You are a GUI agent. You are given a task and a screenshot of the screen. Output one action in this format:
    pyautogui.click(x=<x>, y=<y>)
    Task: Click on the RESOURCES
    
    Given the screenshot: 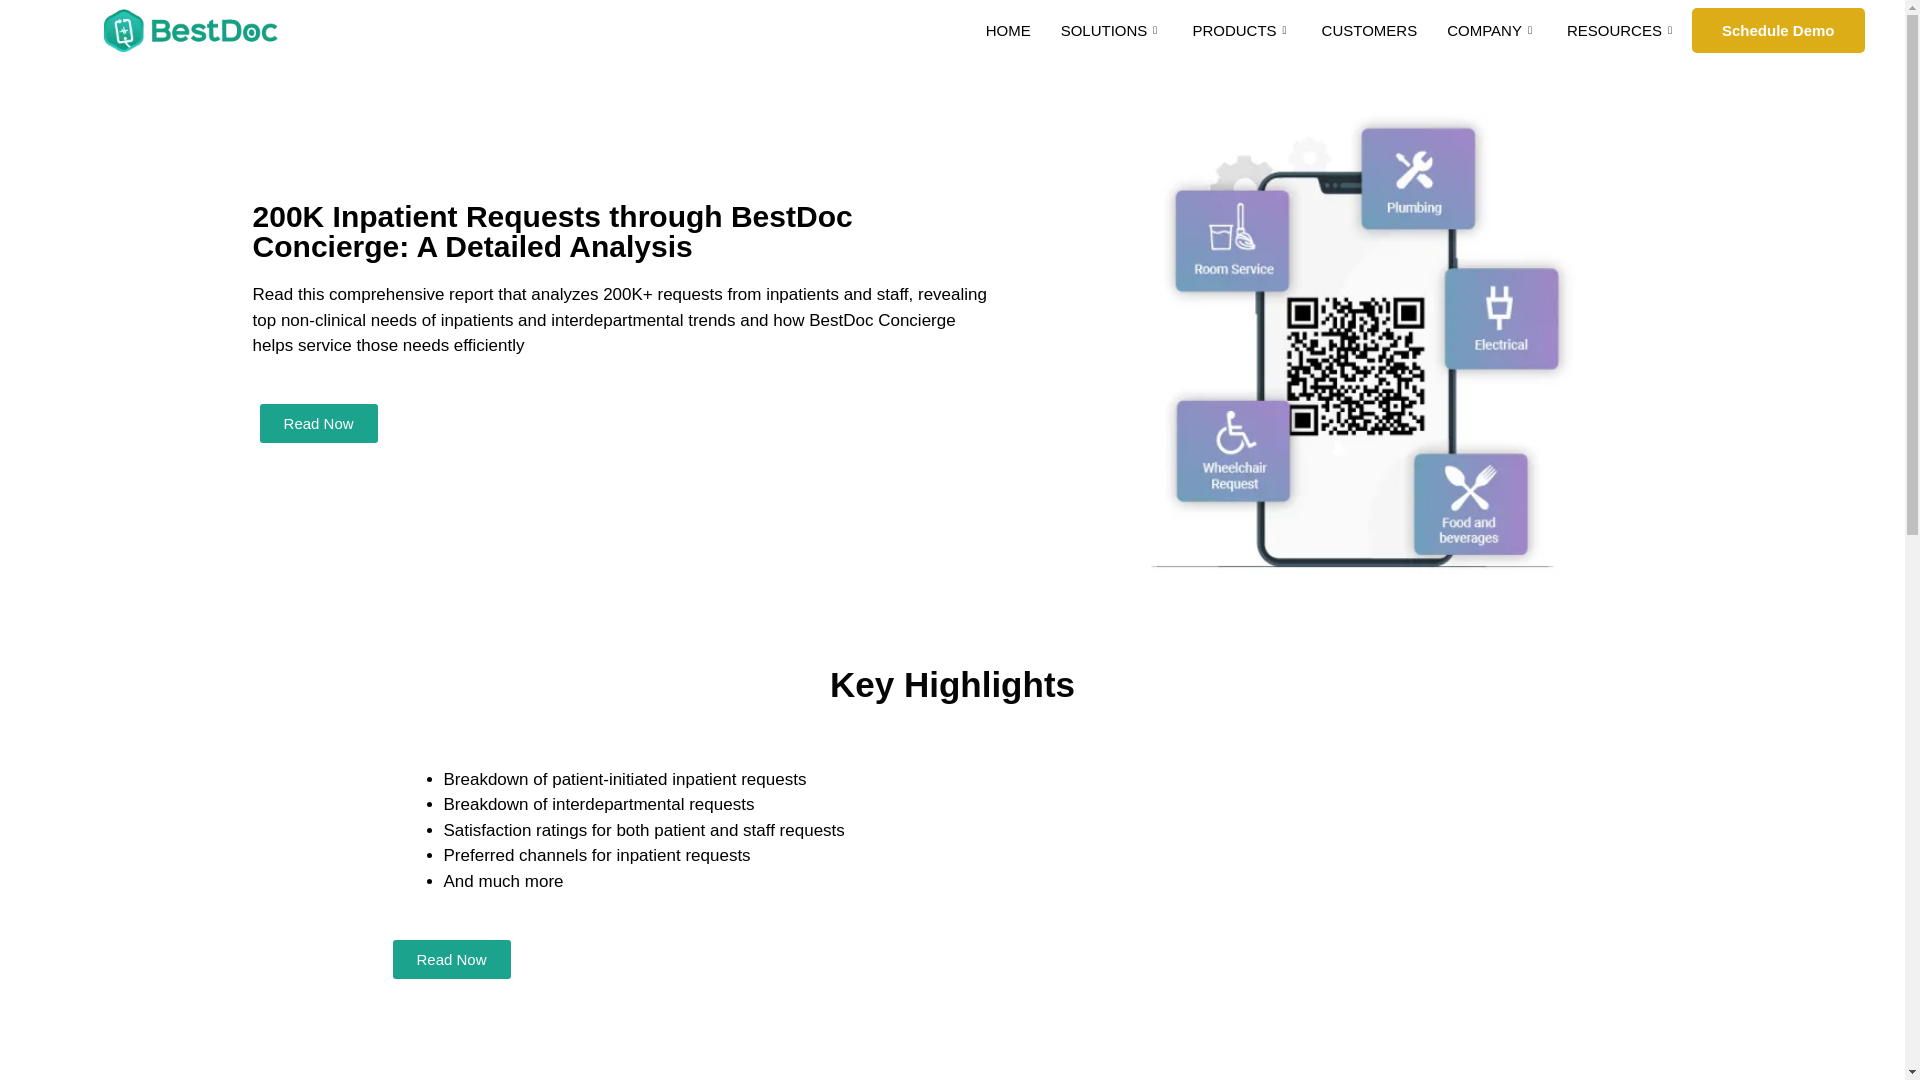 What is the action you would take?
    pyautogui.click(x=1621, y=36)
    